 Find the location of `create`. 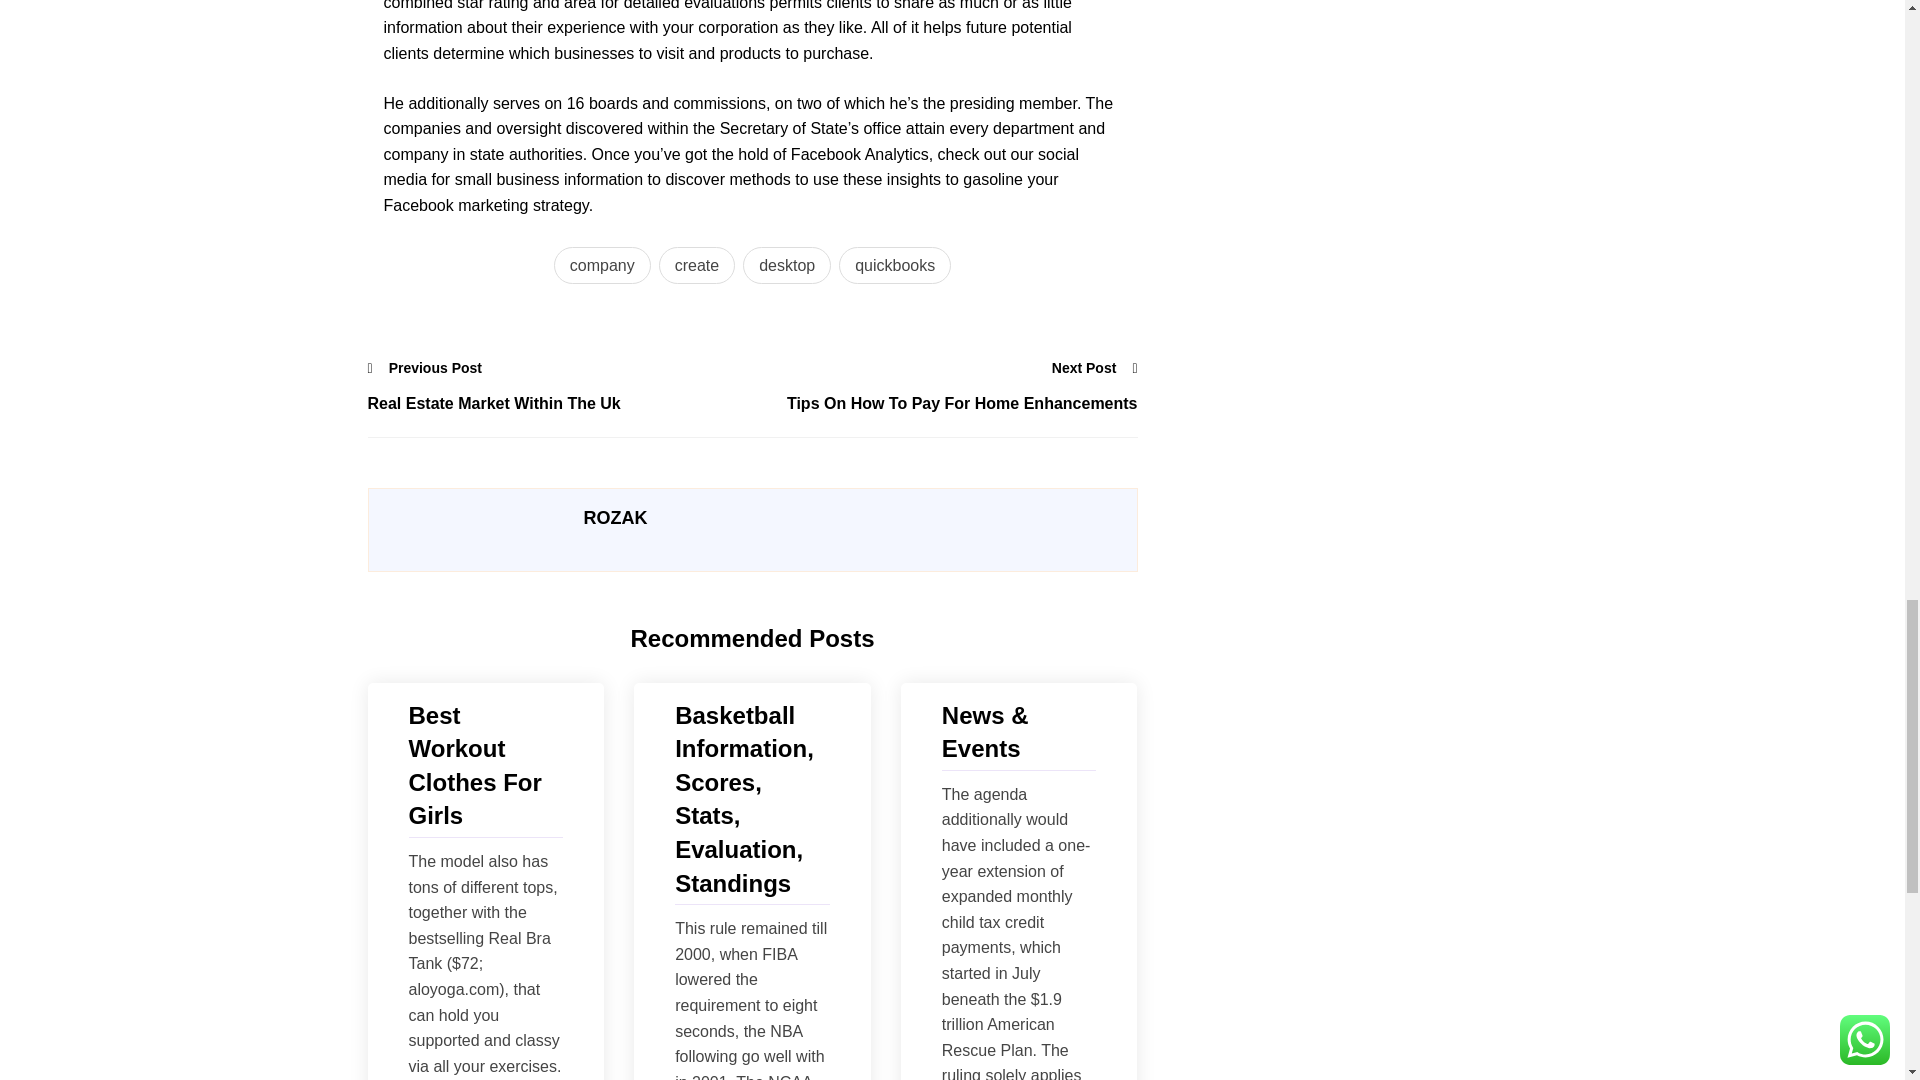

create is located at coordinates (696, 266).